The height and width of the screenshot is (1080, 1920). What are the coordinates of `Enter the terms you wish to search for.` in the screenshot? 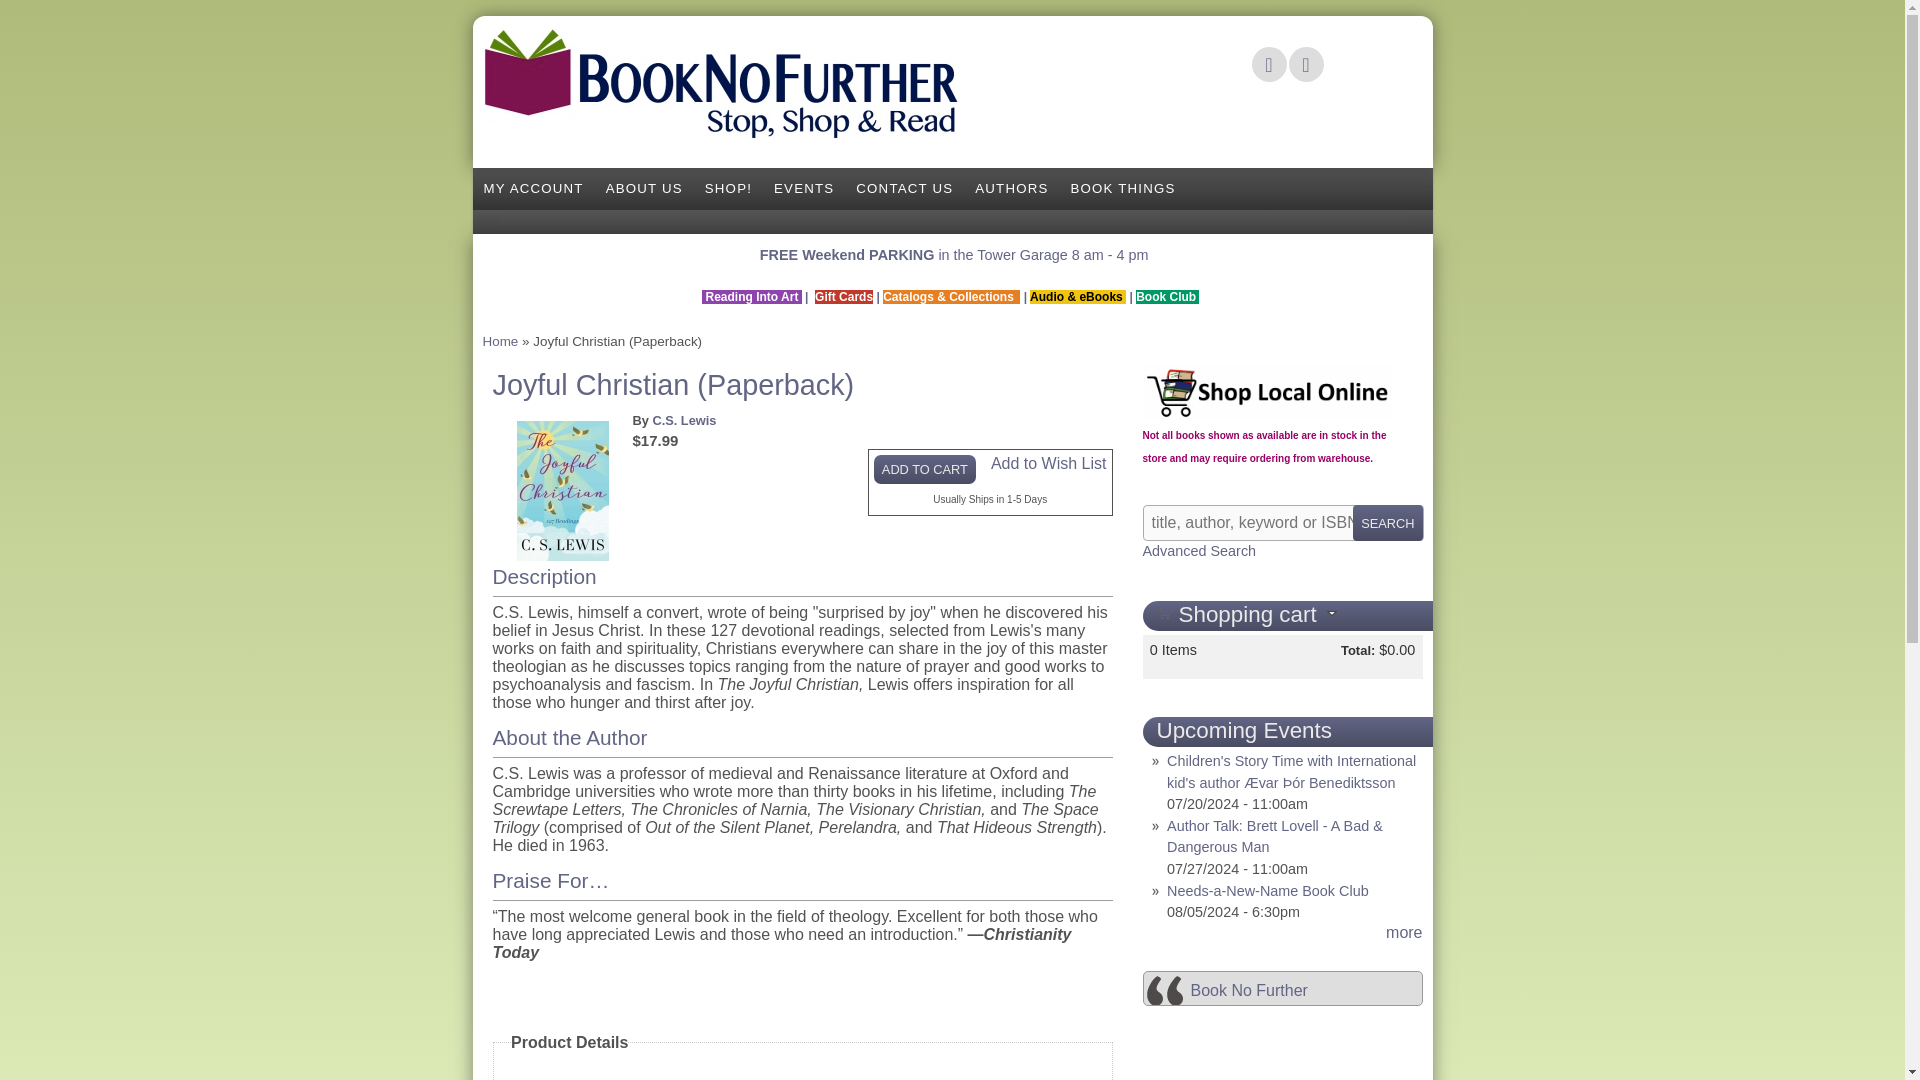 It's located at (1282, 523).